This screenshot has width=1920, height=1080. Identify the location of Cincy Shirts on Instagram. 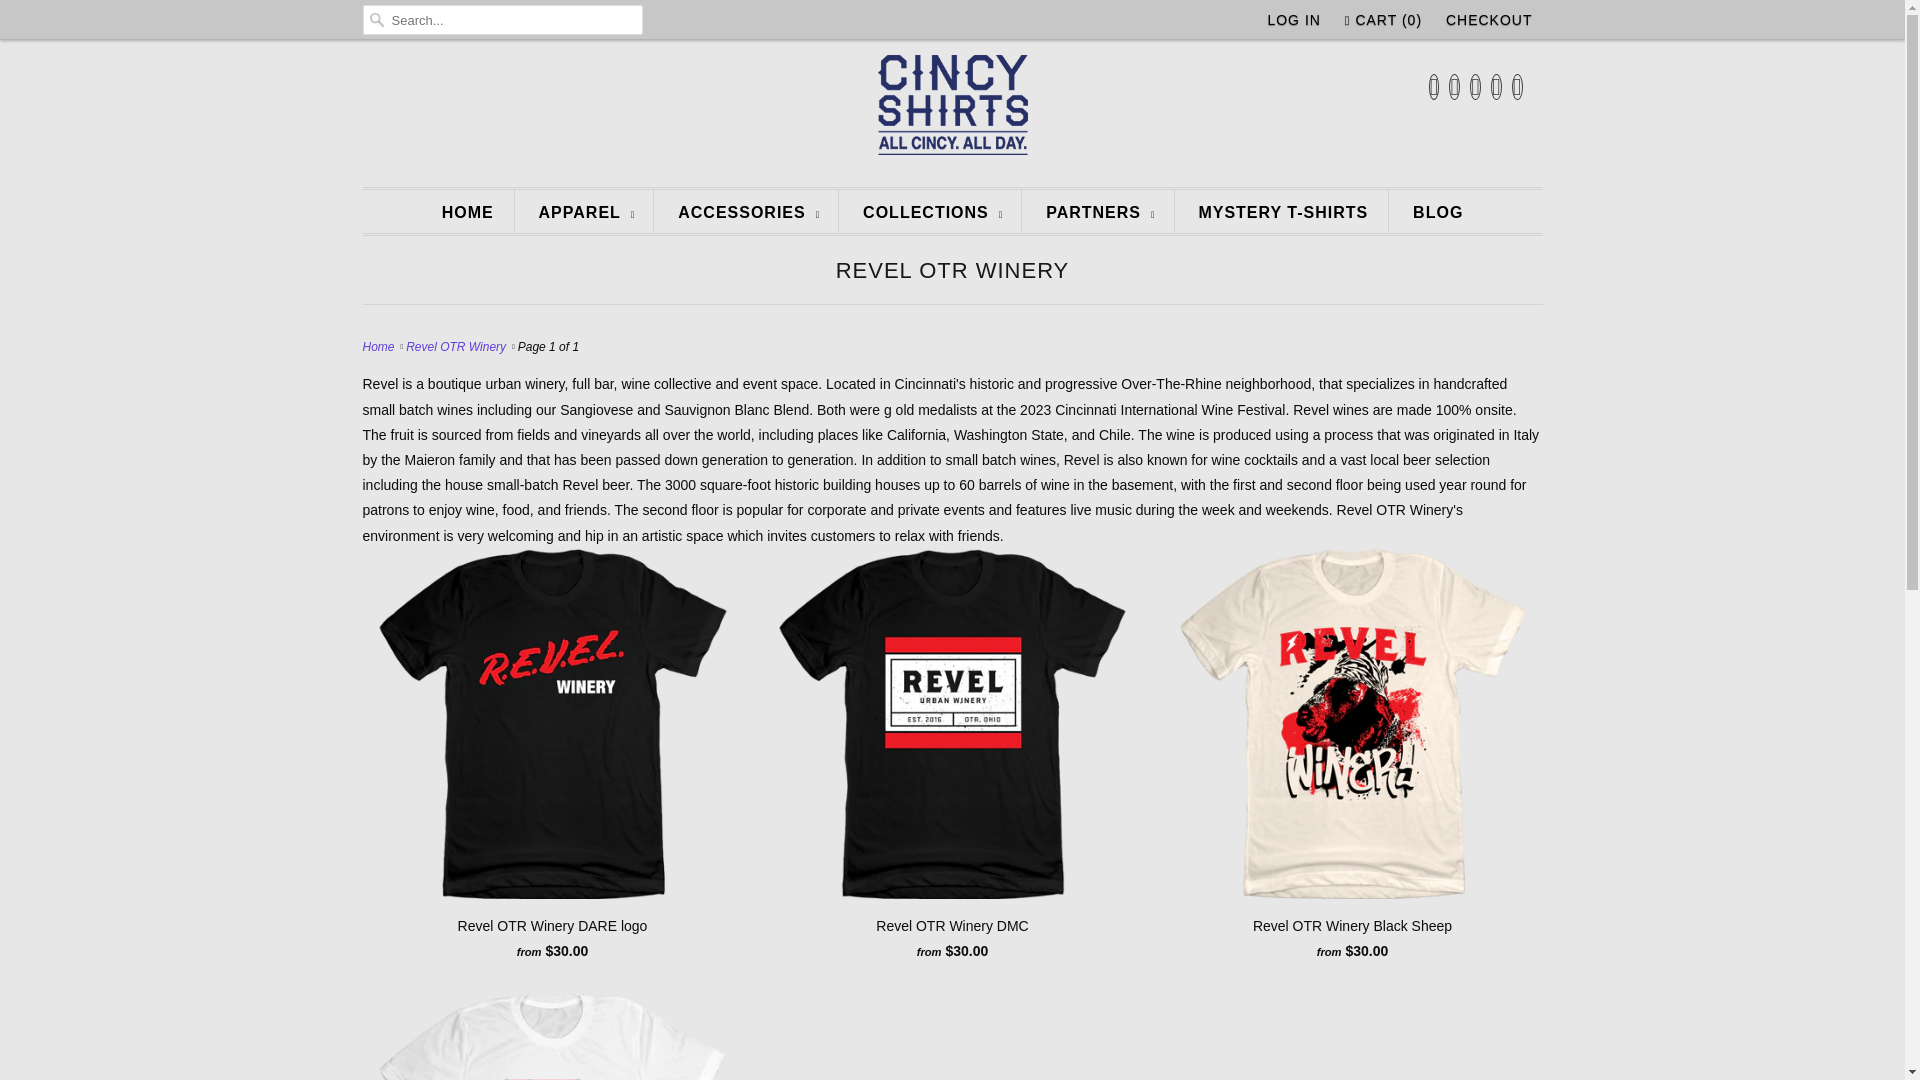
(1496, 87).